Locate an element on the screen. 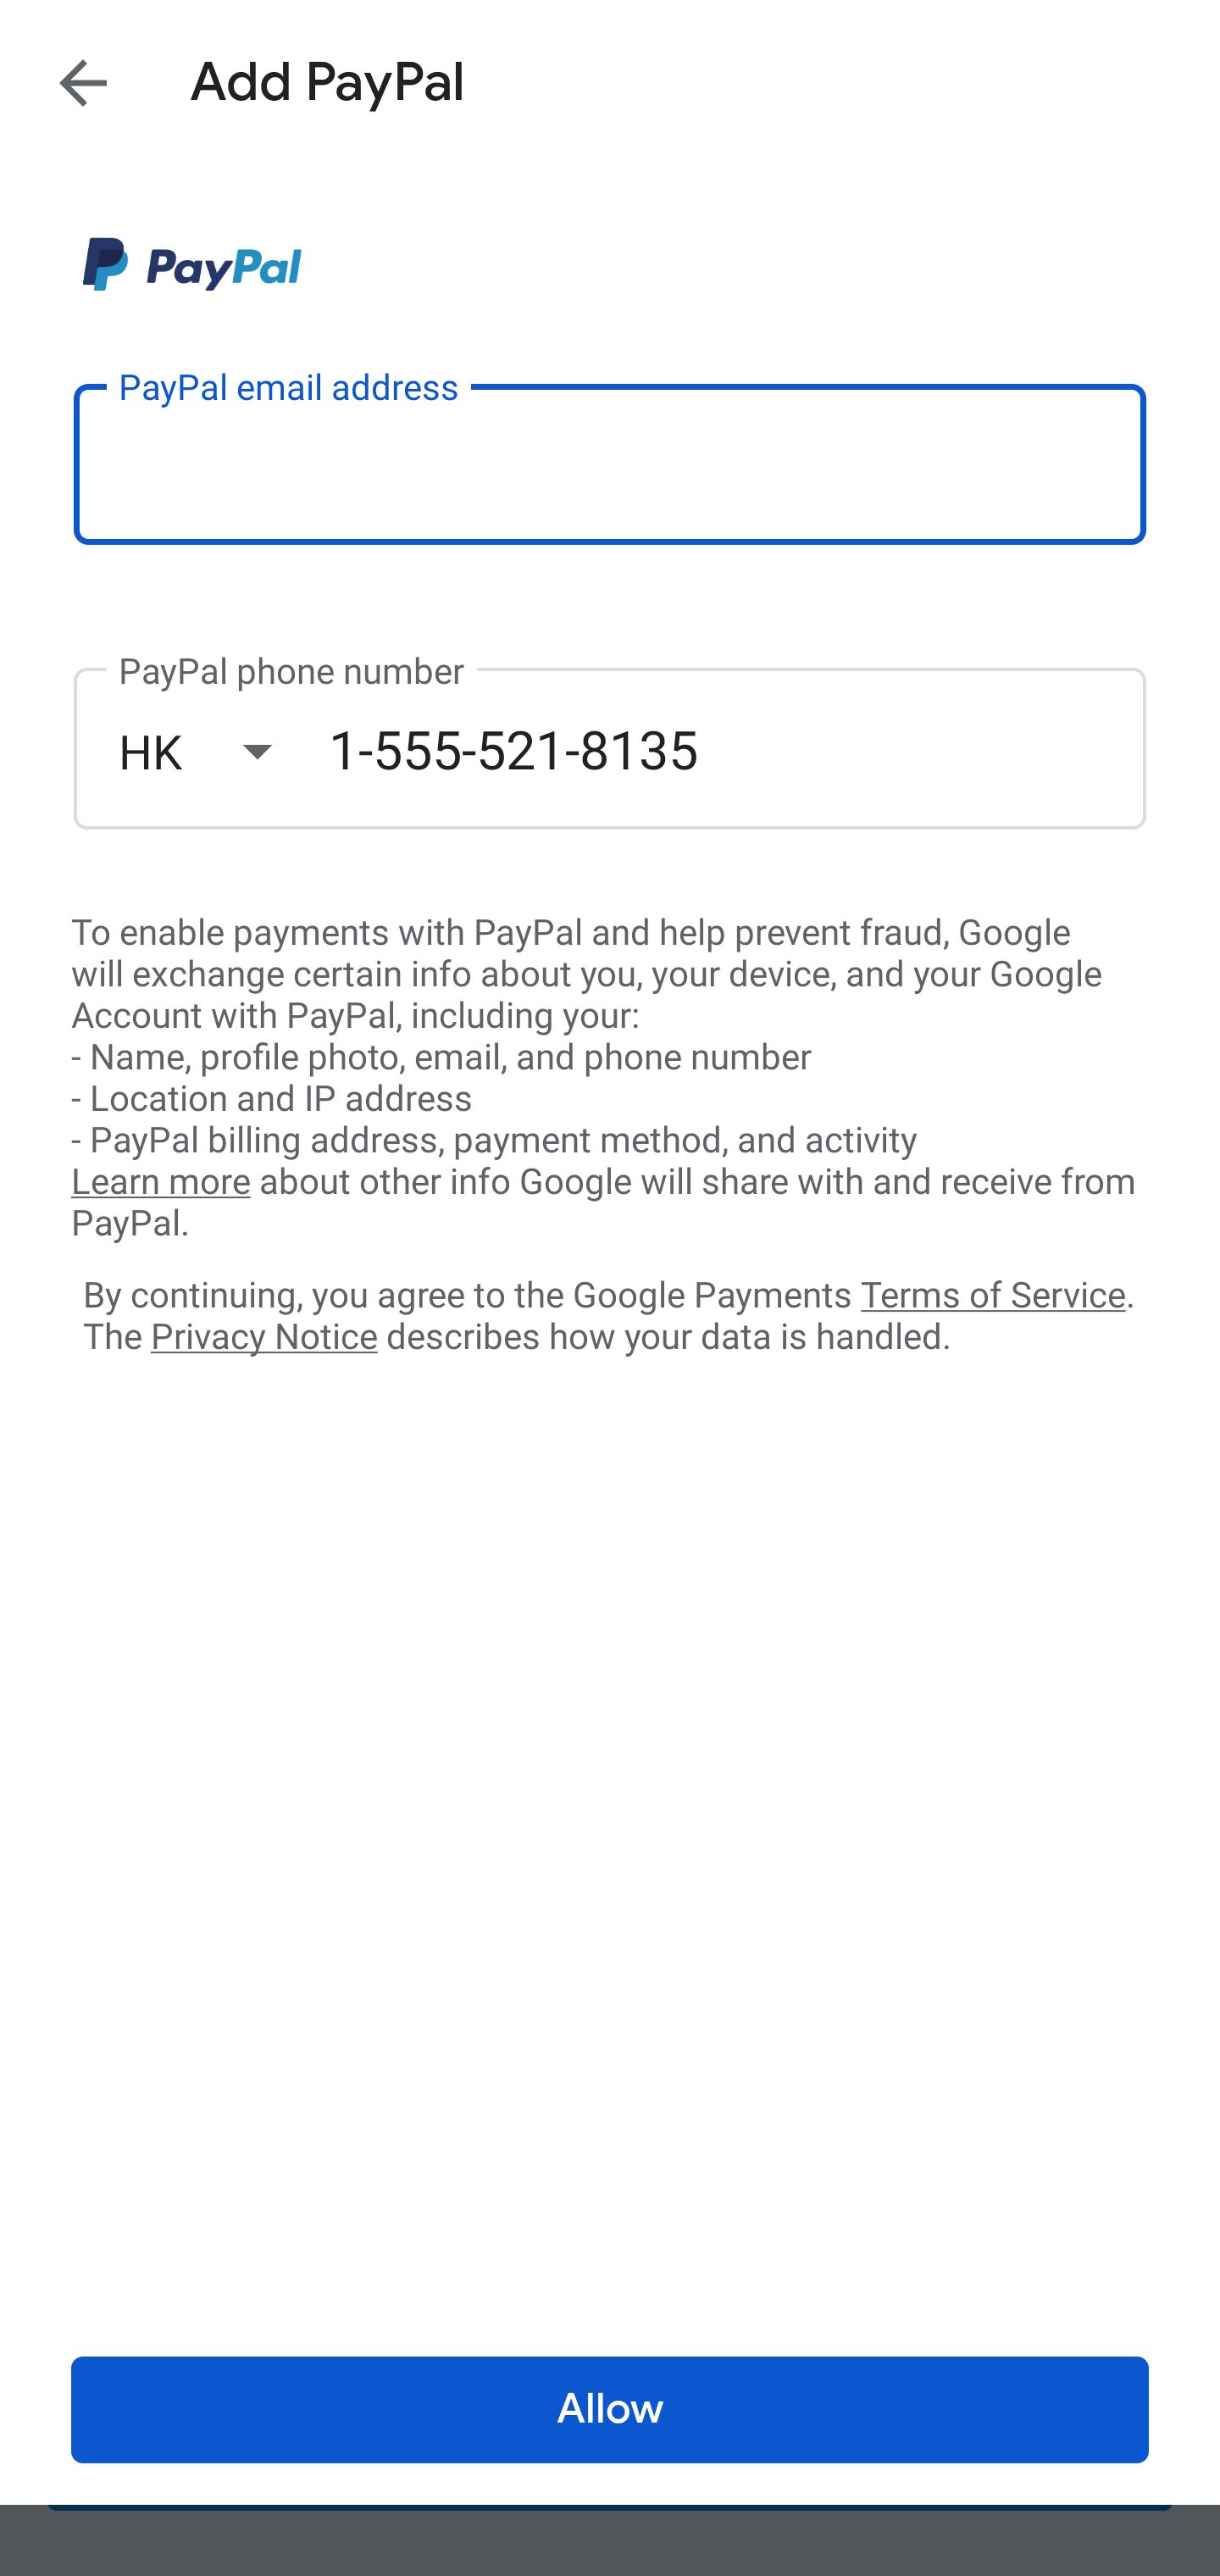 The width and height of the screenshot is (1220, 2576). Privacy Notice is located at coordinates (263, 1338).